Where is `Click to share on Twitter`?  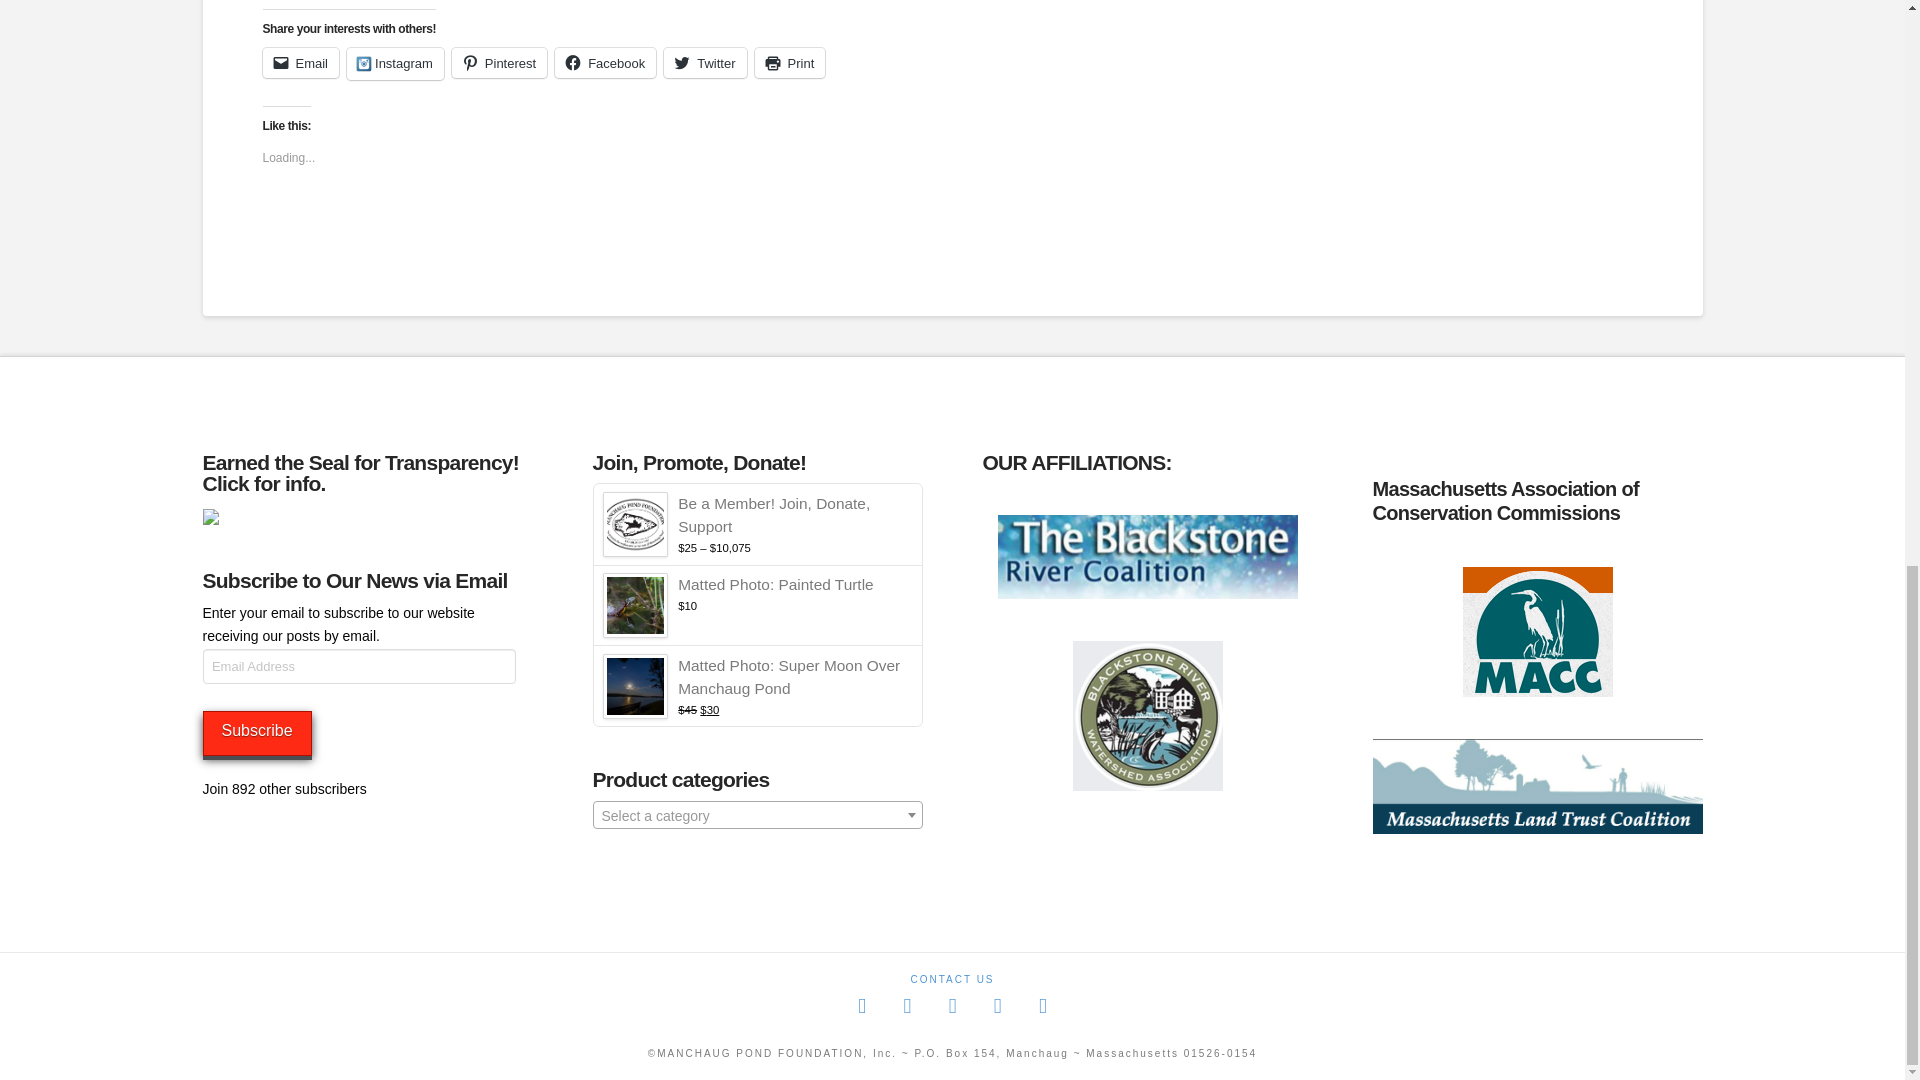
Click to share on Twitter is located at coordinates (705, 62).